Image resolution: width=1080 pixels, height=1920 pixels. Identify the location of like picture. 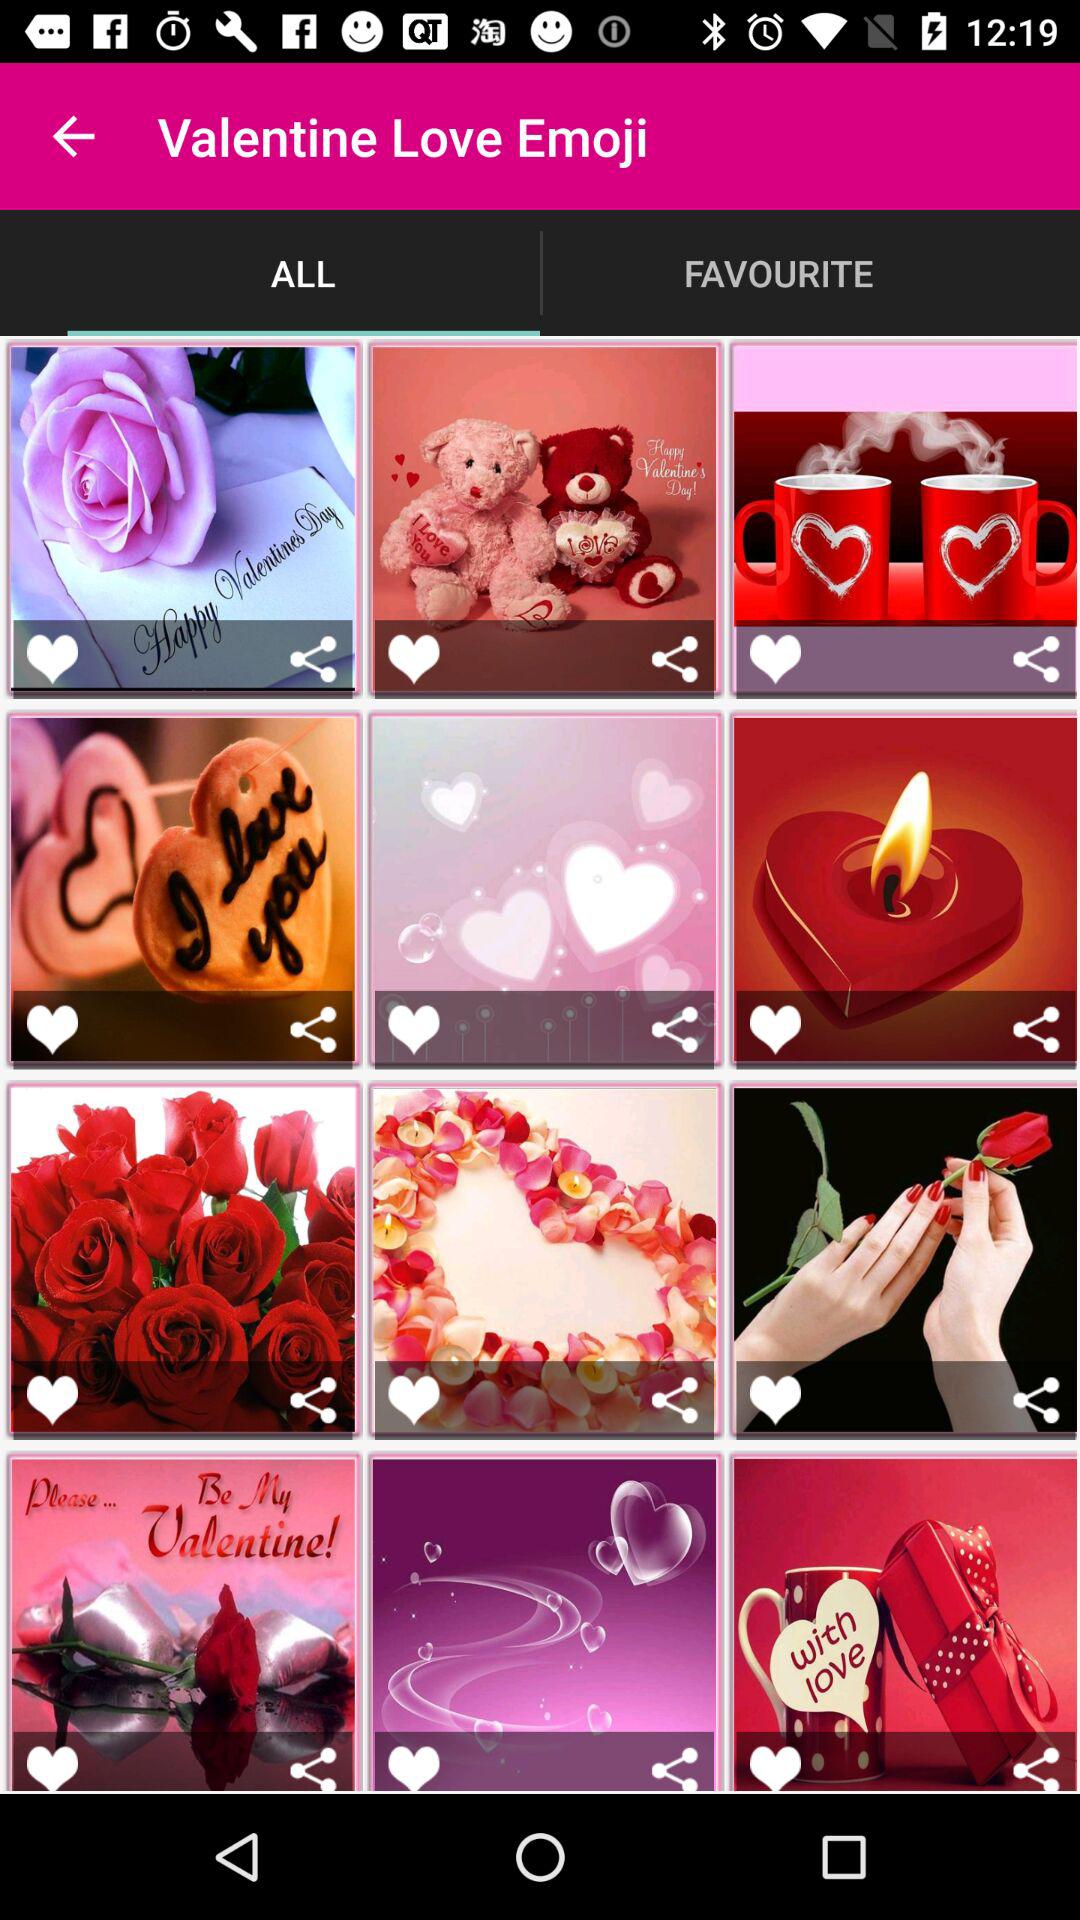
(52, 1768).